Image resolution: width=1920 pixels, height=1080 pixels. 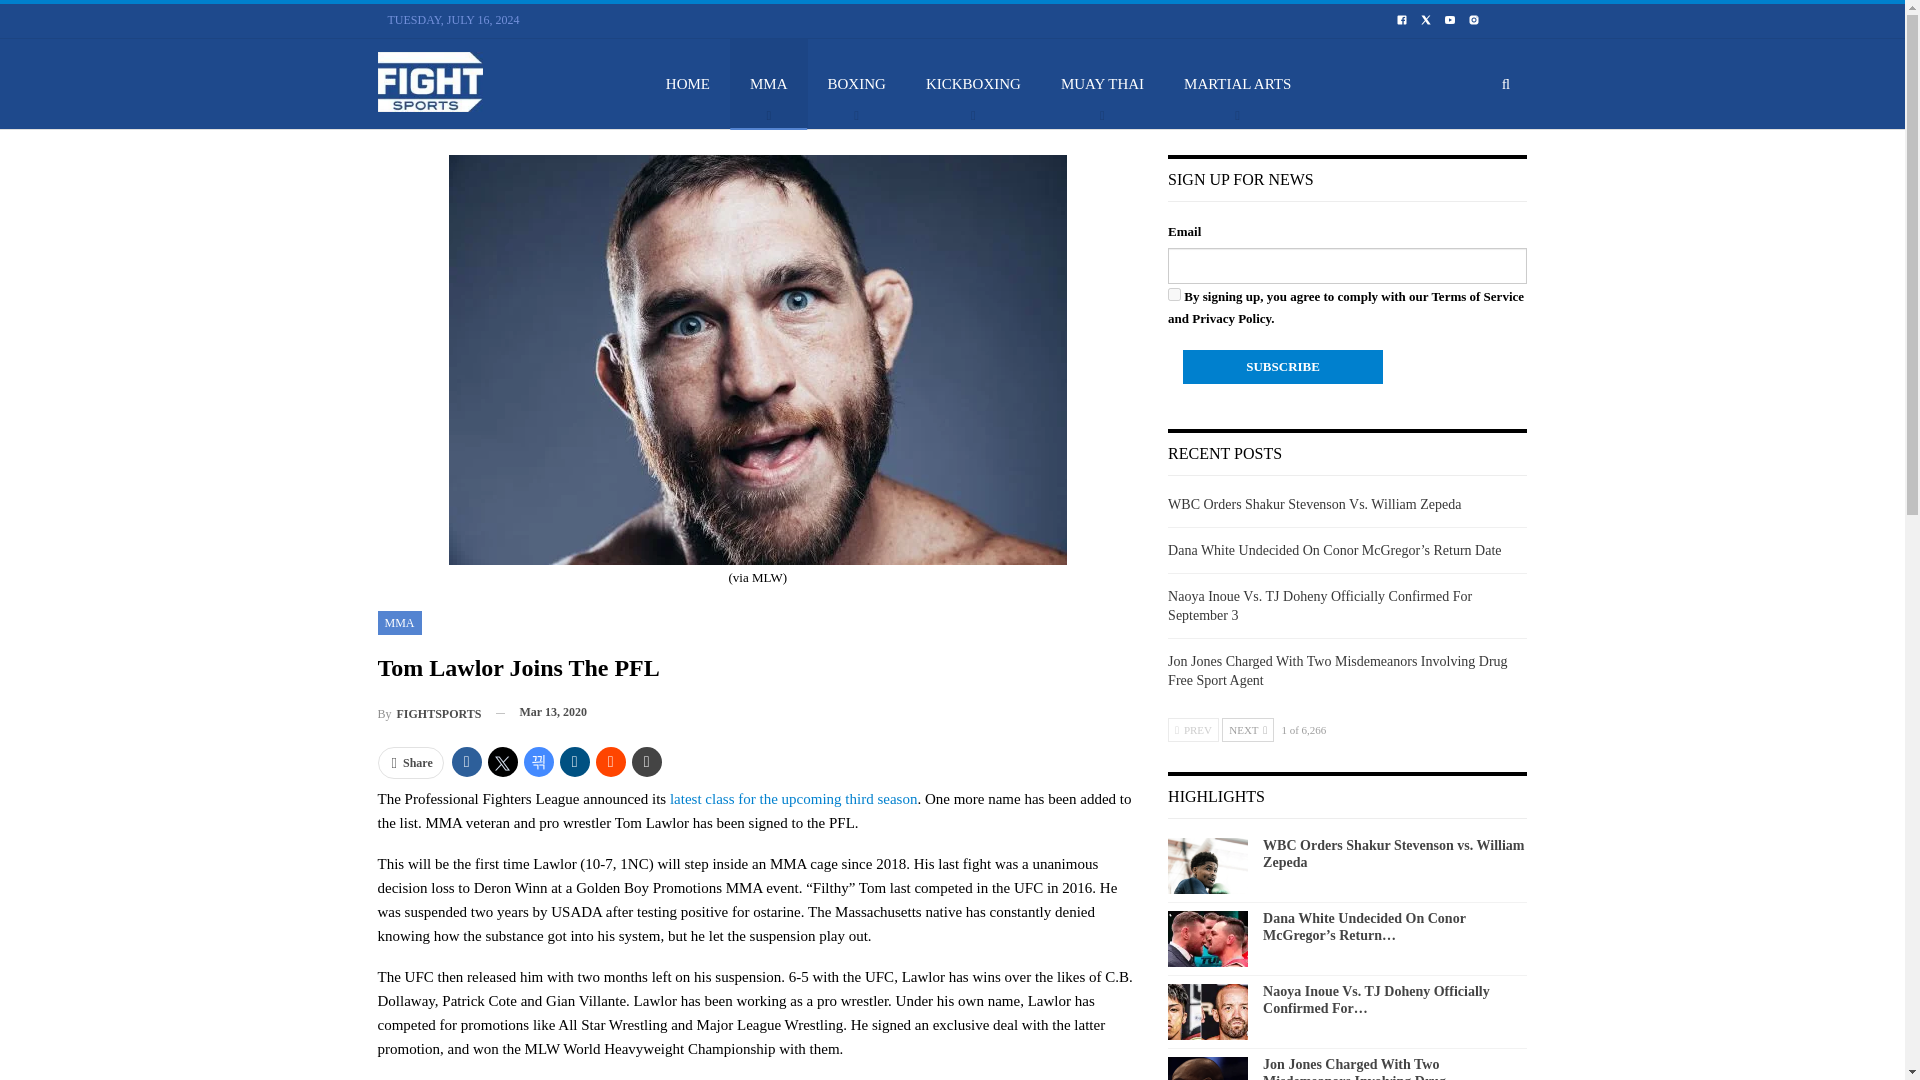 What do you see at coordinates (973, 83) in the screenshot?
I see `KICKBOXING` at bounding box center [973, 83].